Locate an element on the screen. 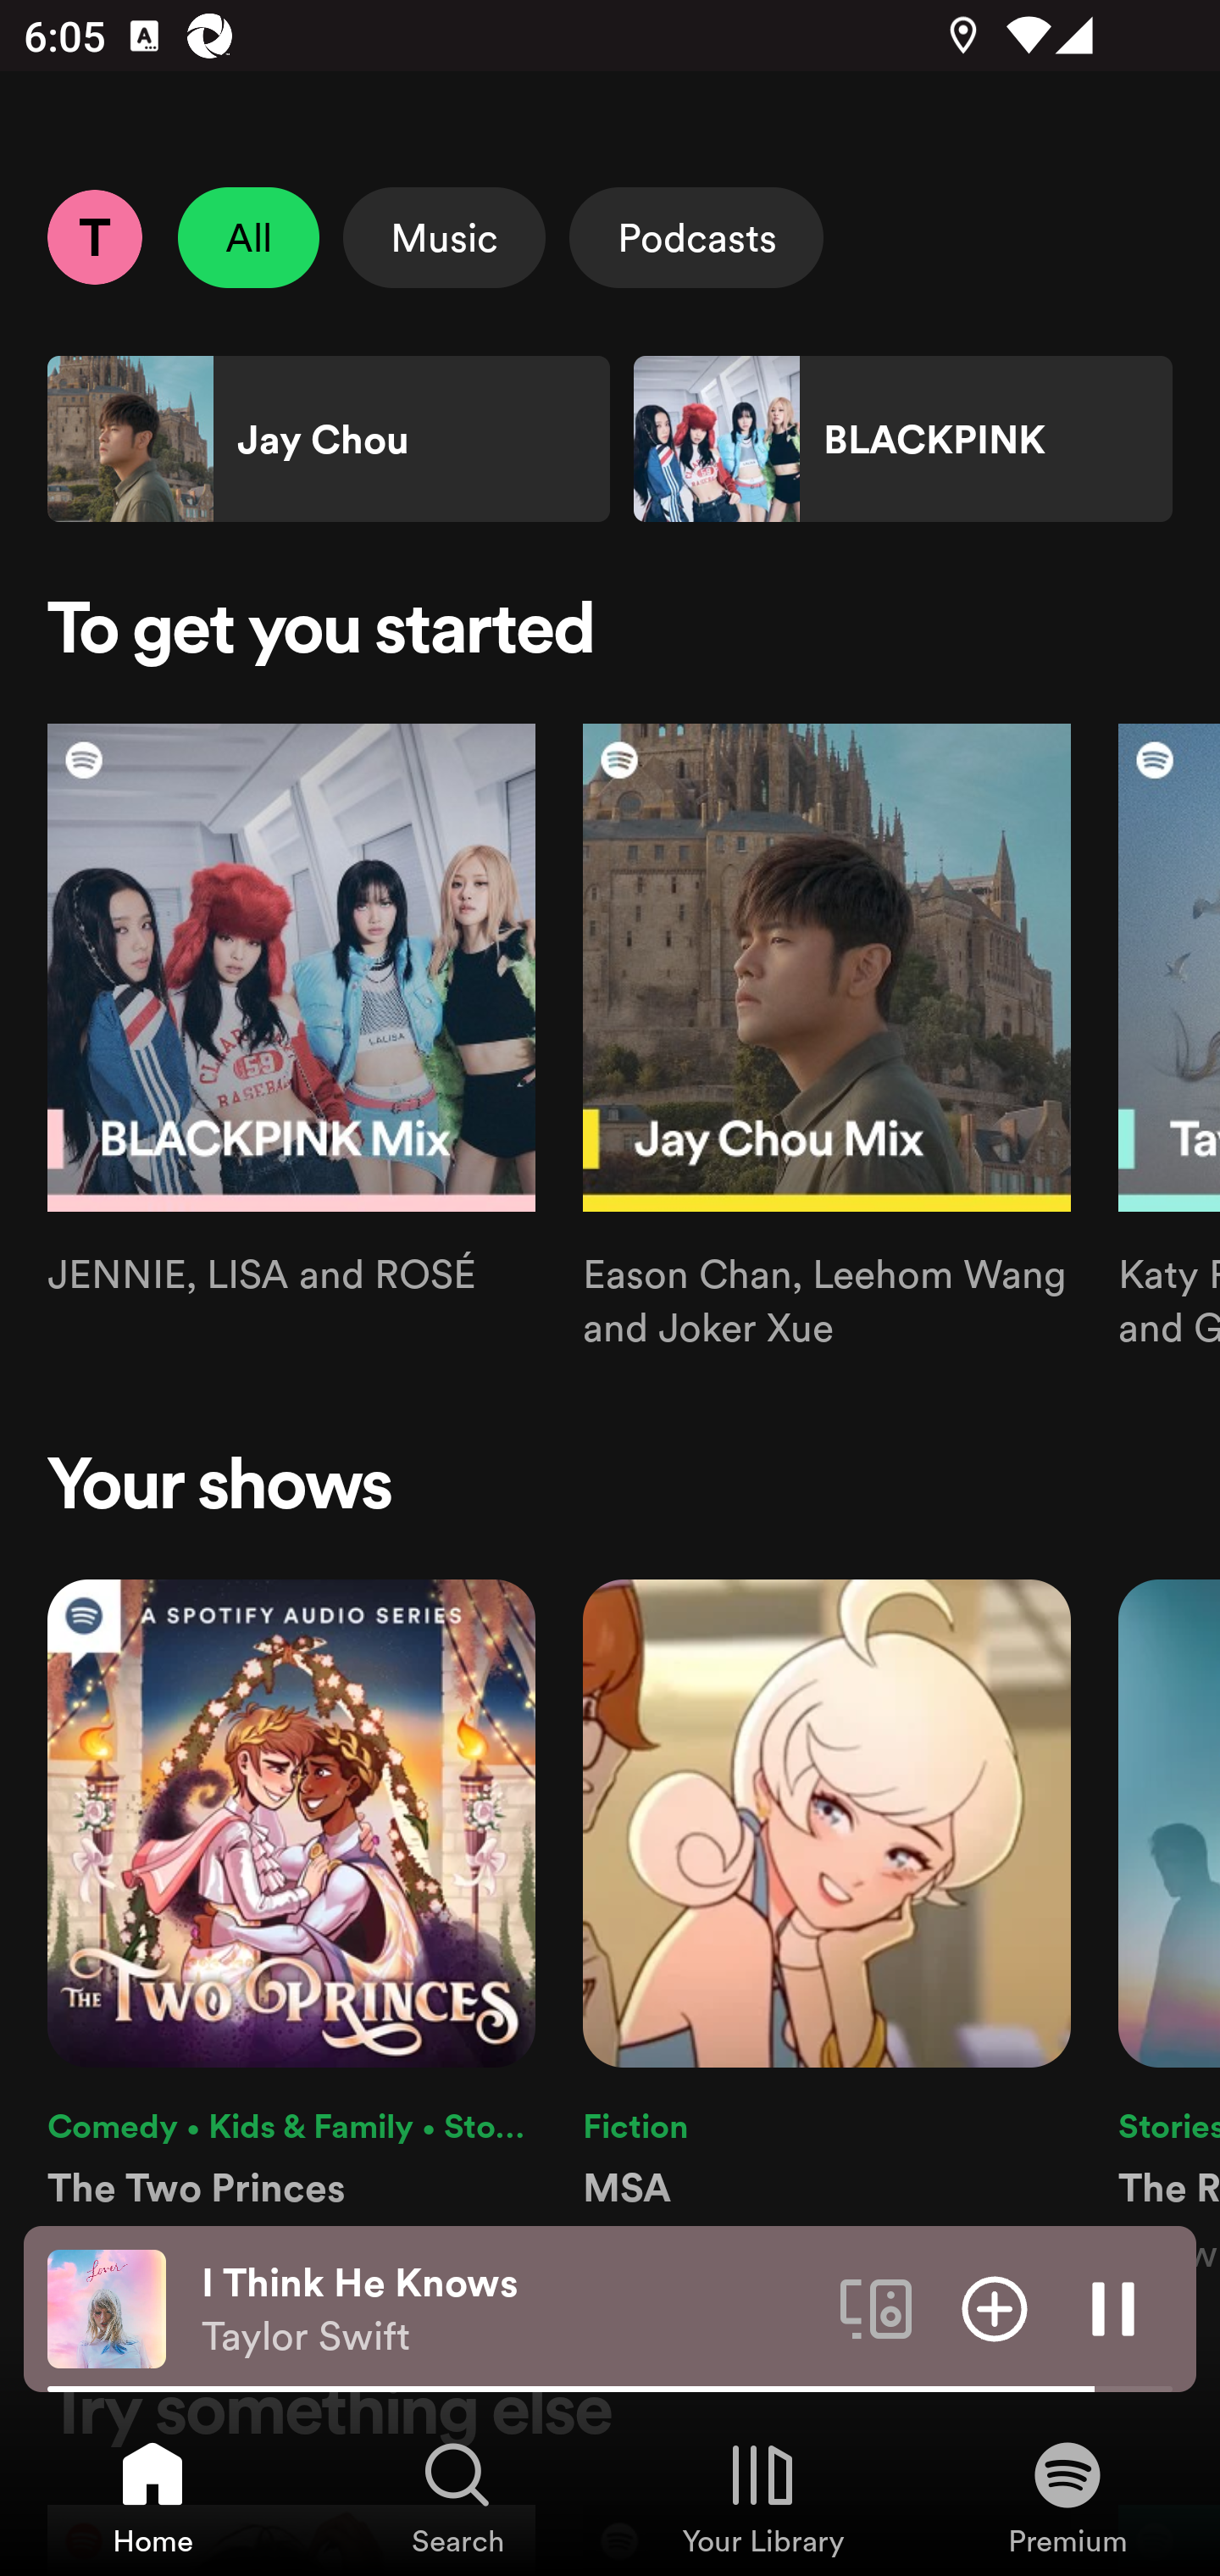 This screenshot has width=1220, height=2576. Podcasts Select Podcasts is located at coordinates (696, 237).